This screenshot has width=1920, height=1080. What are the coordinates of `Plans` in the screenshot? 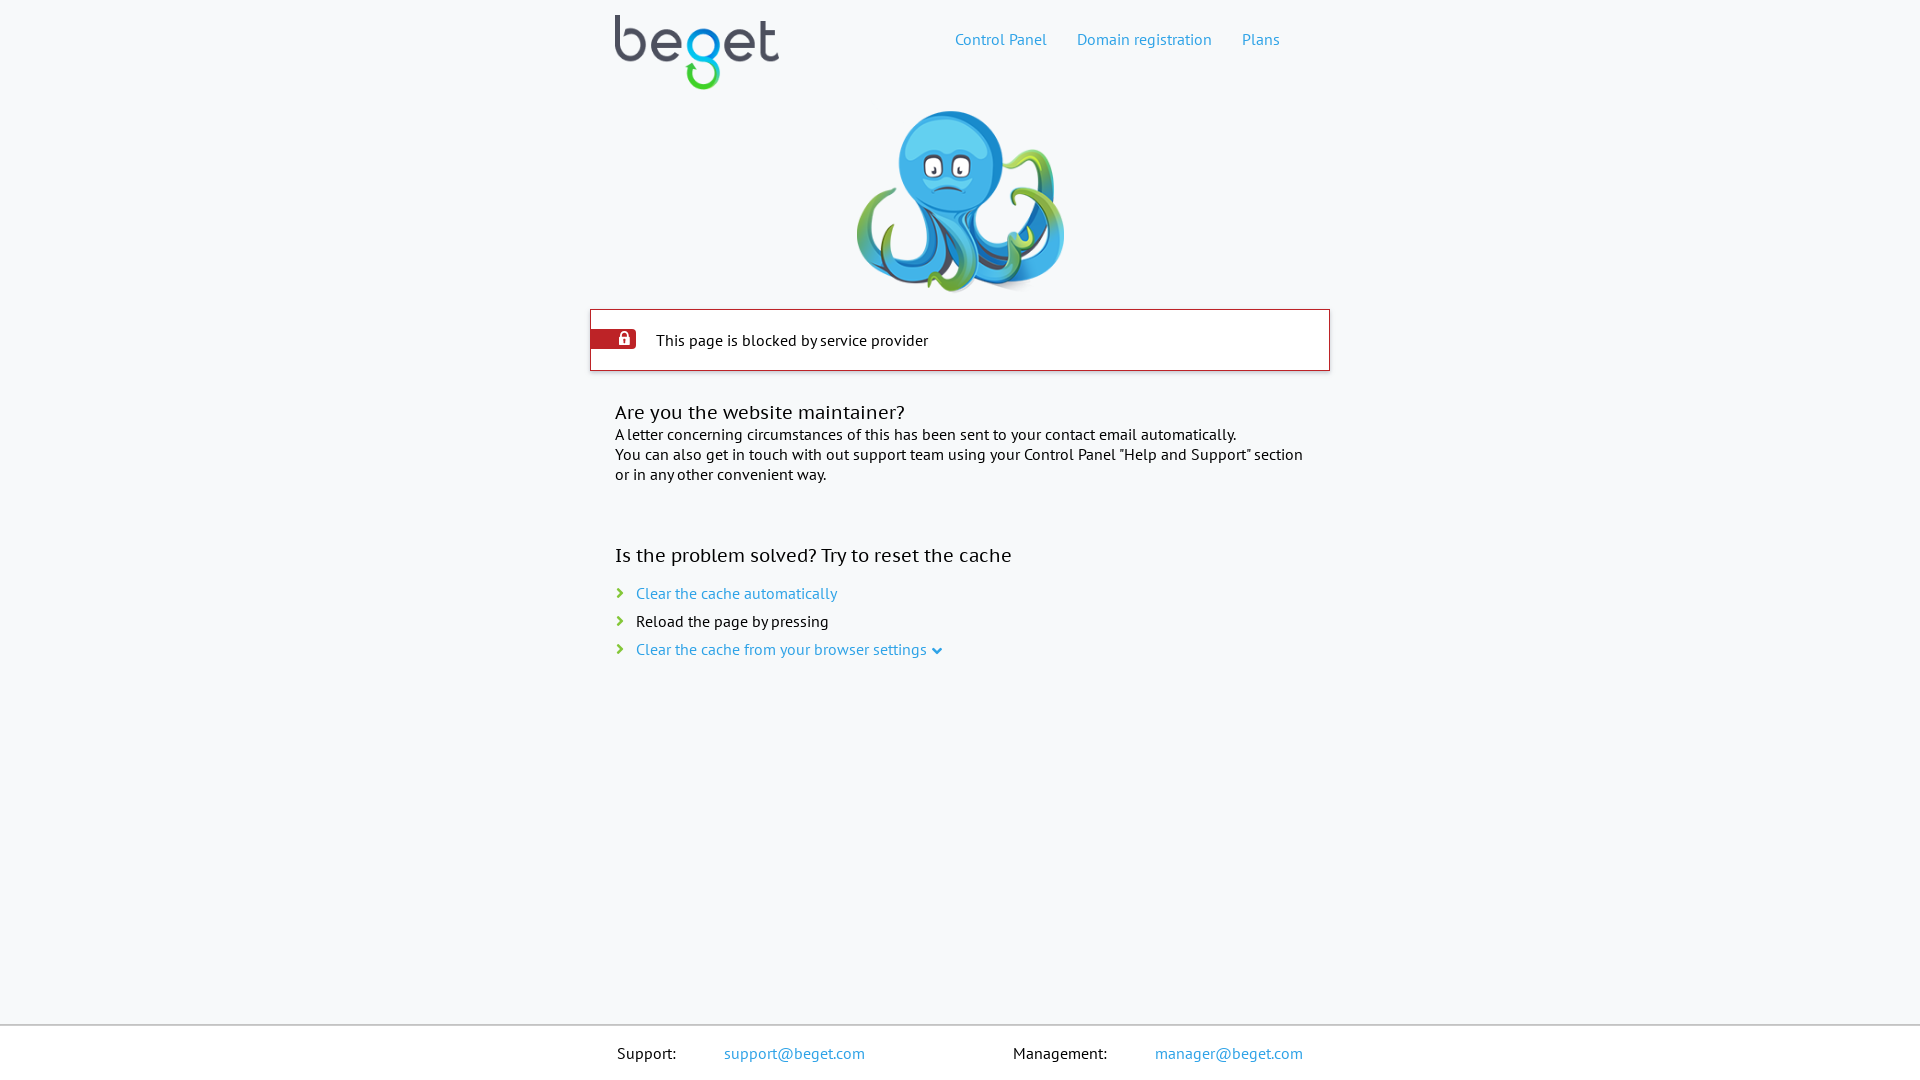 It's located at (1261, 39).